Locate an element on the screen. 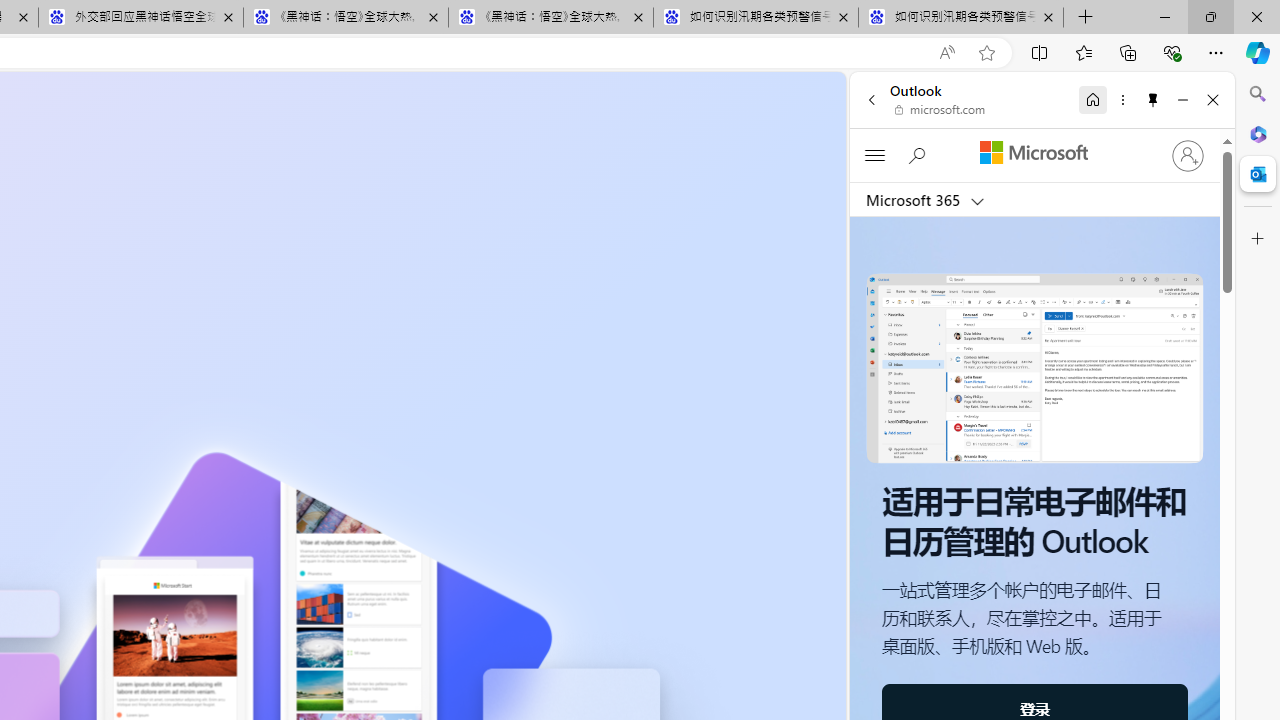 The width and height of the screenshot is (1280, 720). Close is located at coordinates (1213, 99).